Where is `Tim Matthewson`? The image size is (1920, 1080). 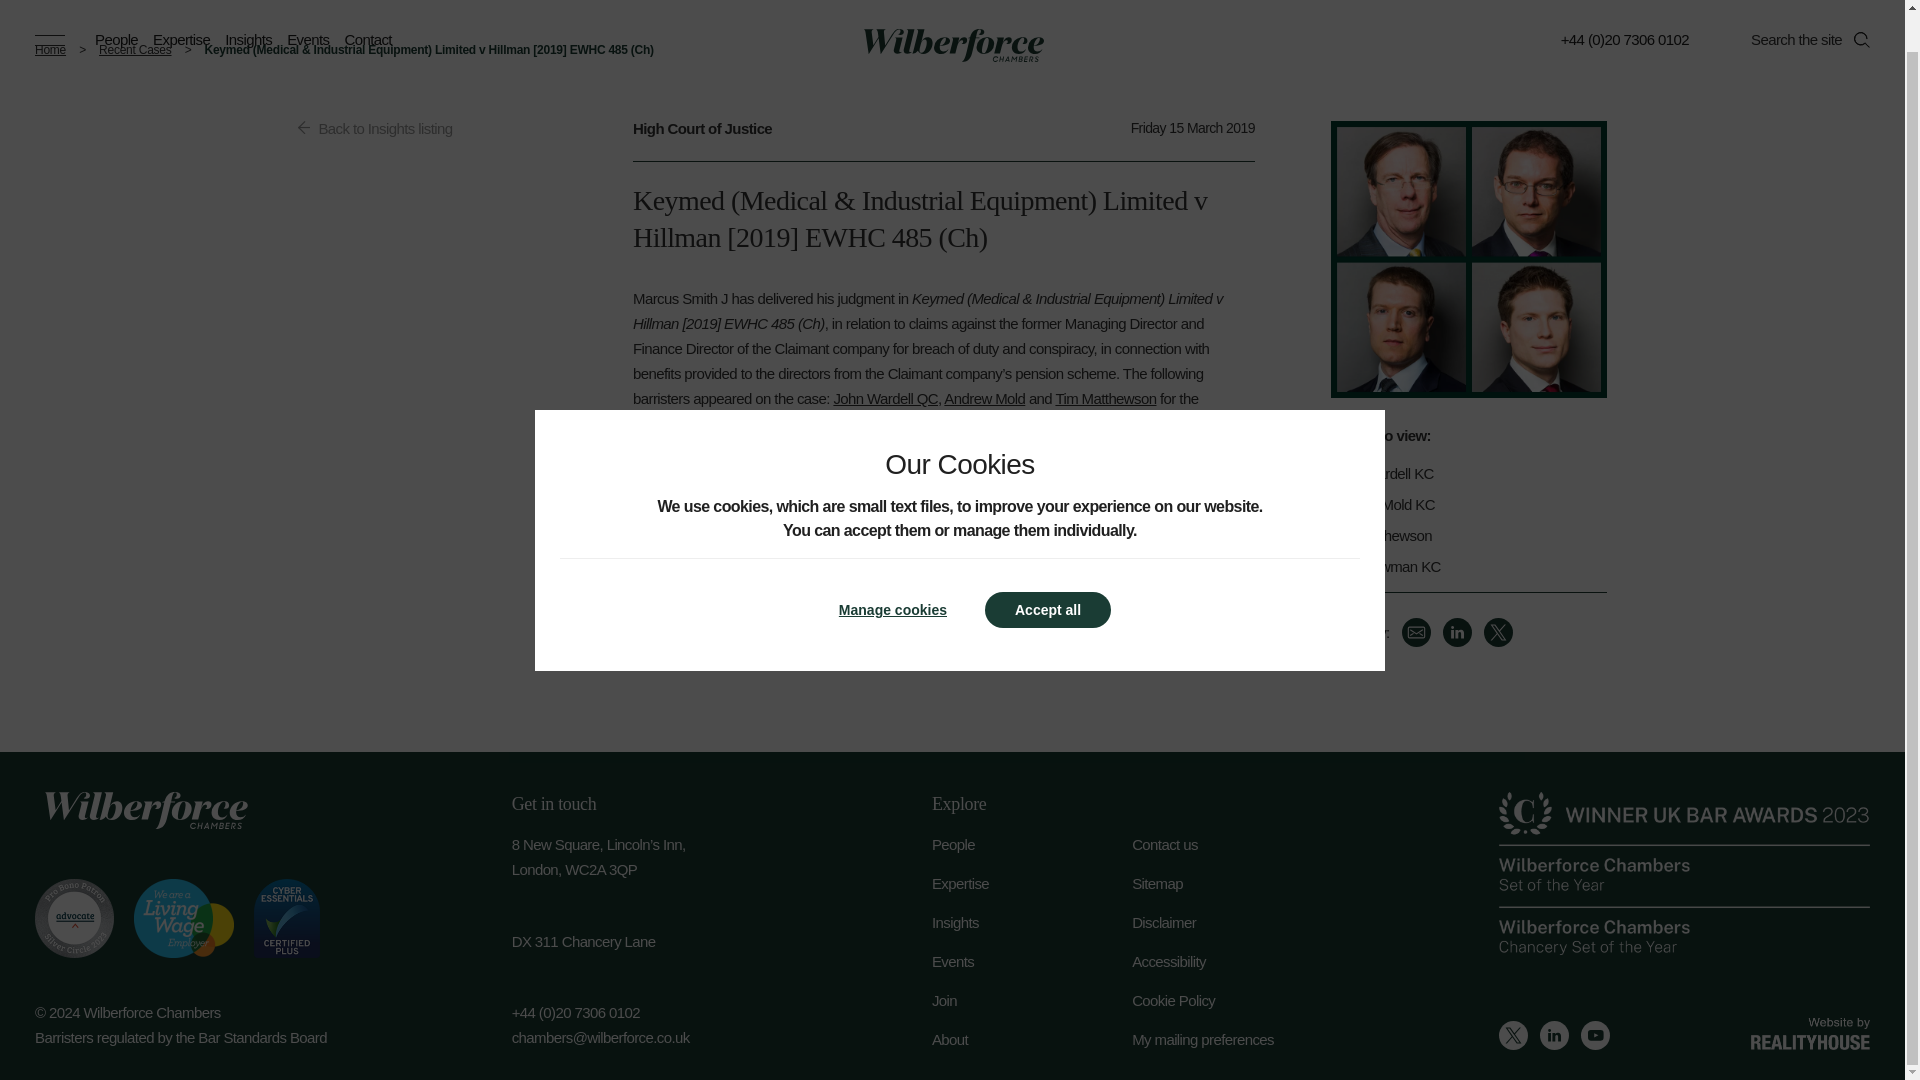 Tim Matthewson is located at coordinates (1458, 535).